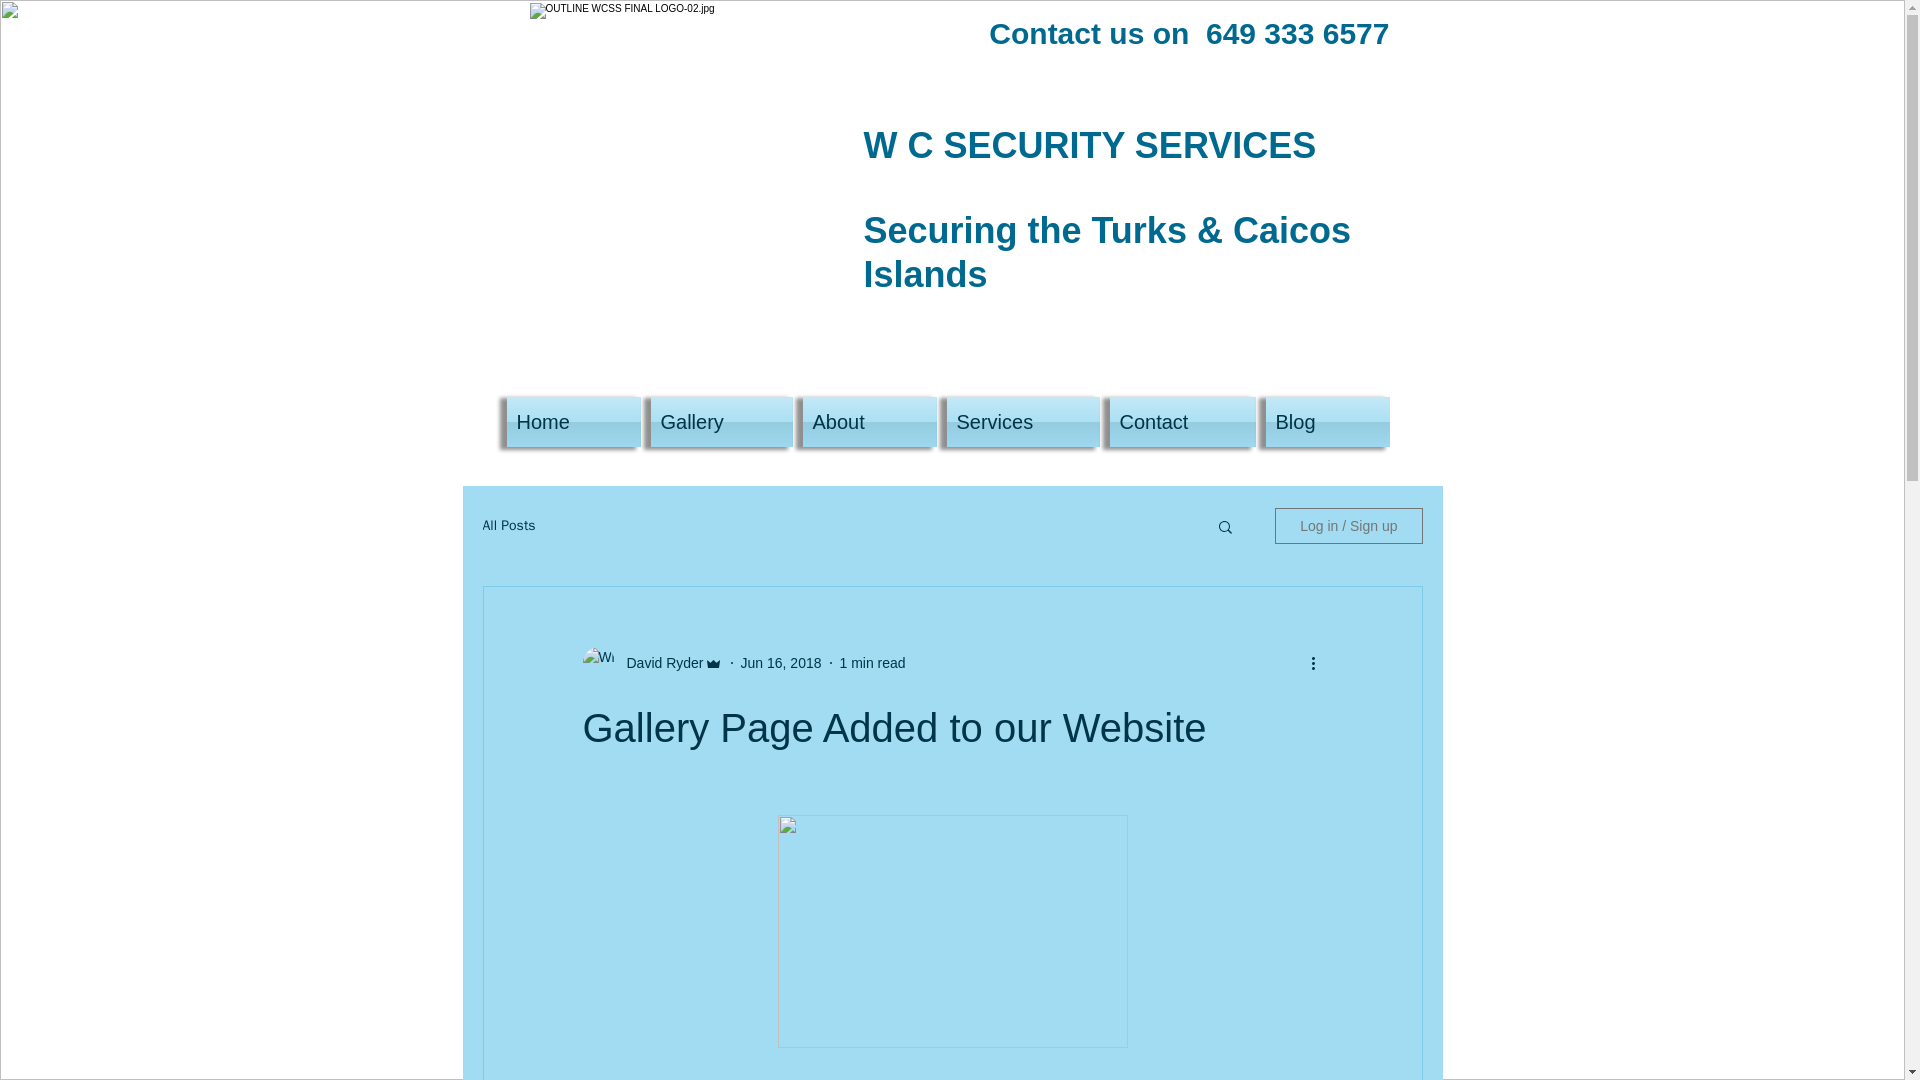  I want to click on Jun 16, 2018, so click(781, 662).